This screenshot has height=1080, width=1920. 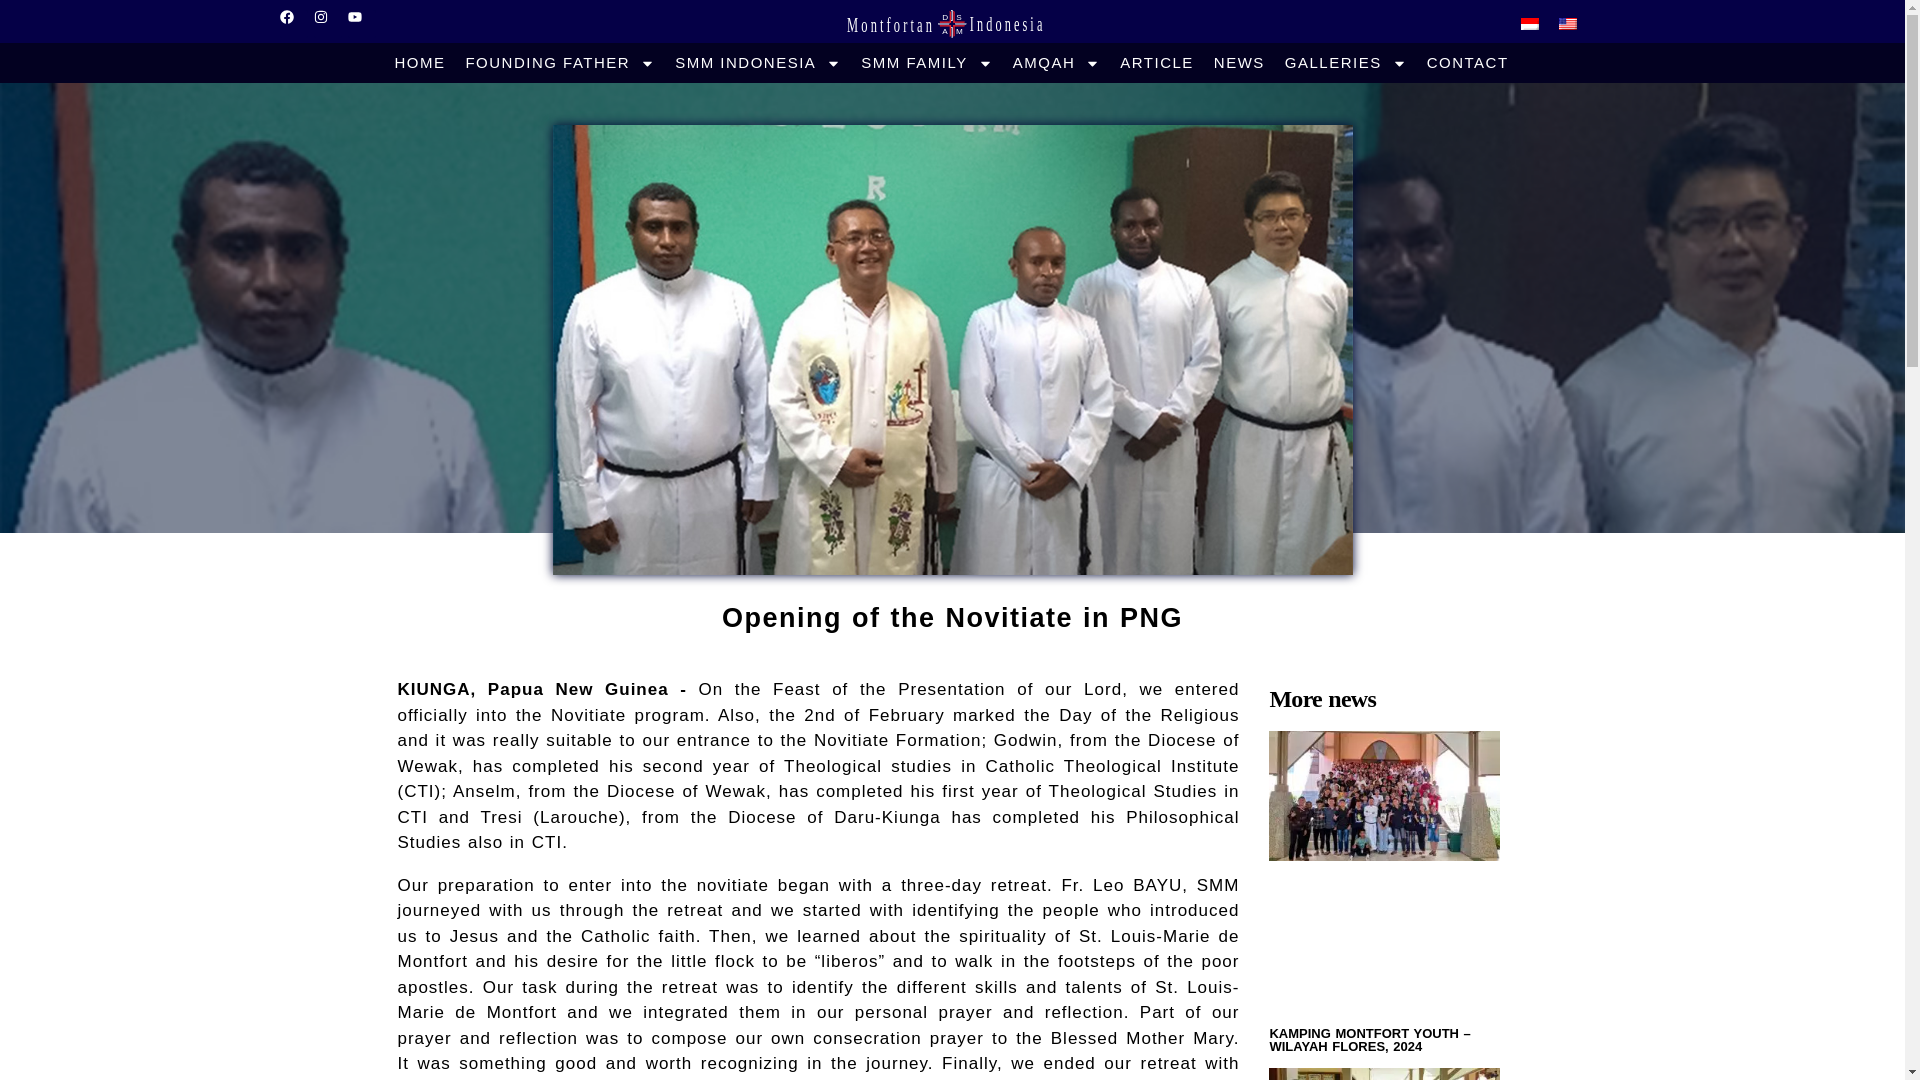 I want to click on Facebook, so click(x=294, y=23).